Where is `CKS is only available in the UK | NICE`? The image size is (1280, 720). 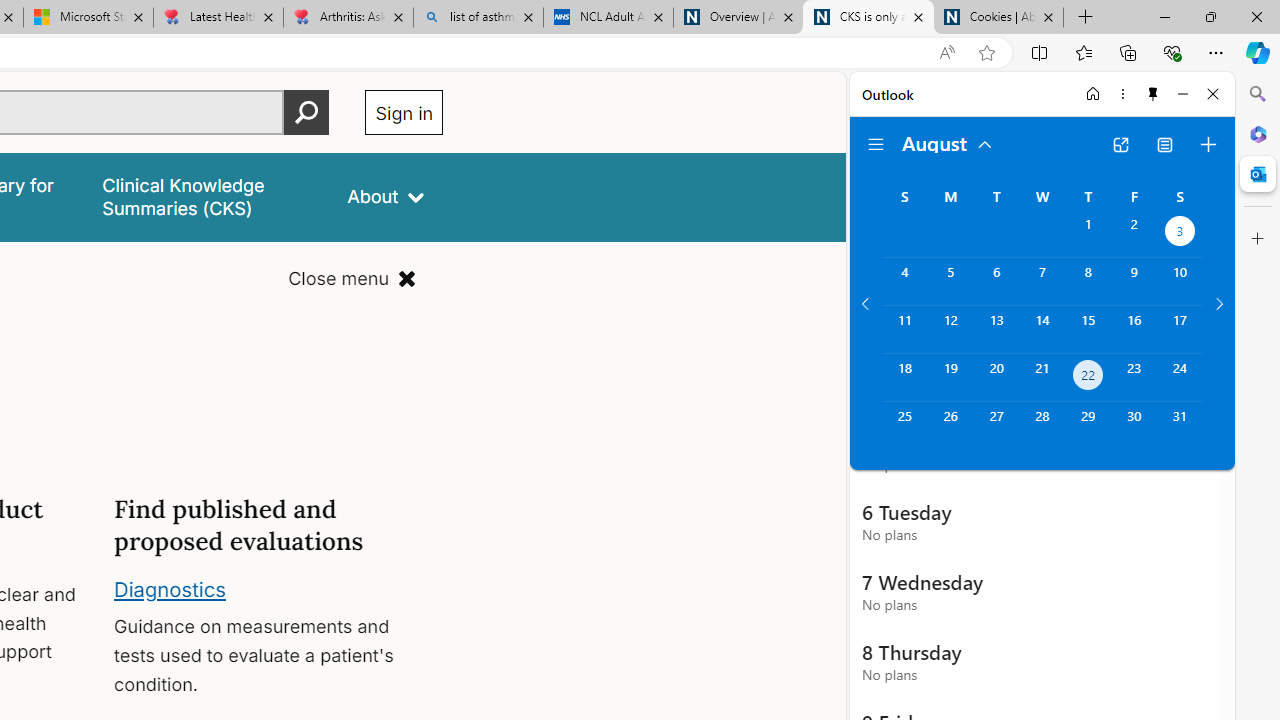
CKS is only available in the UK | NICE is located at coordinates (868, 18).